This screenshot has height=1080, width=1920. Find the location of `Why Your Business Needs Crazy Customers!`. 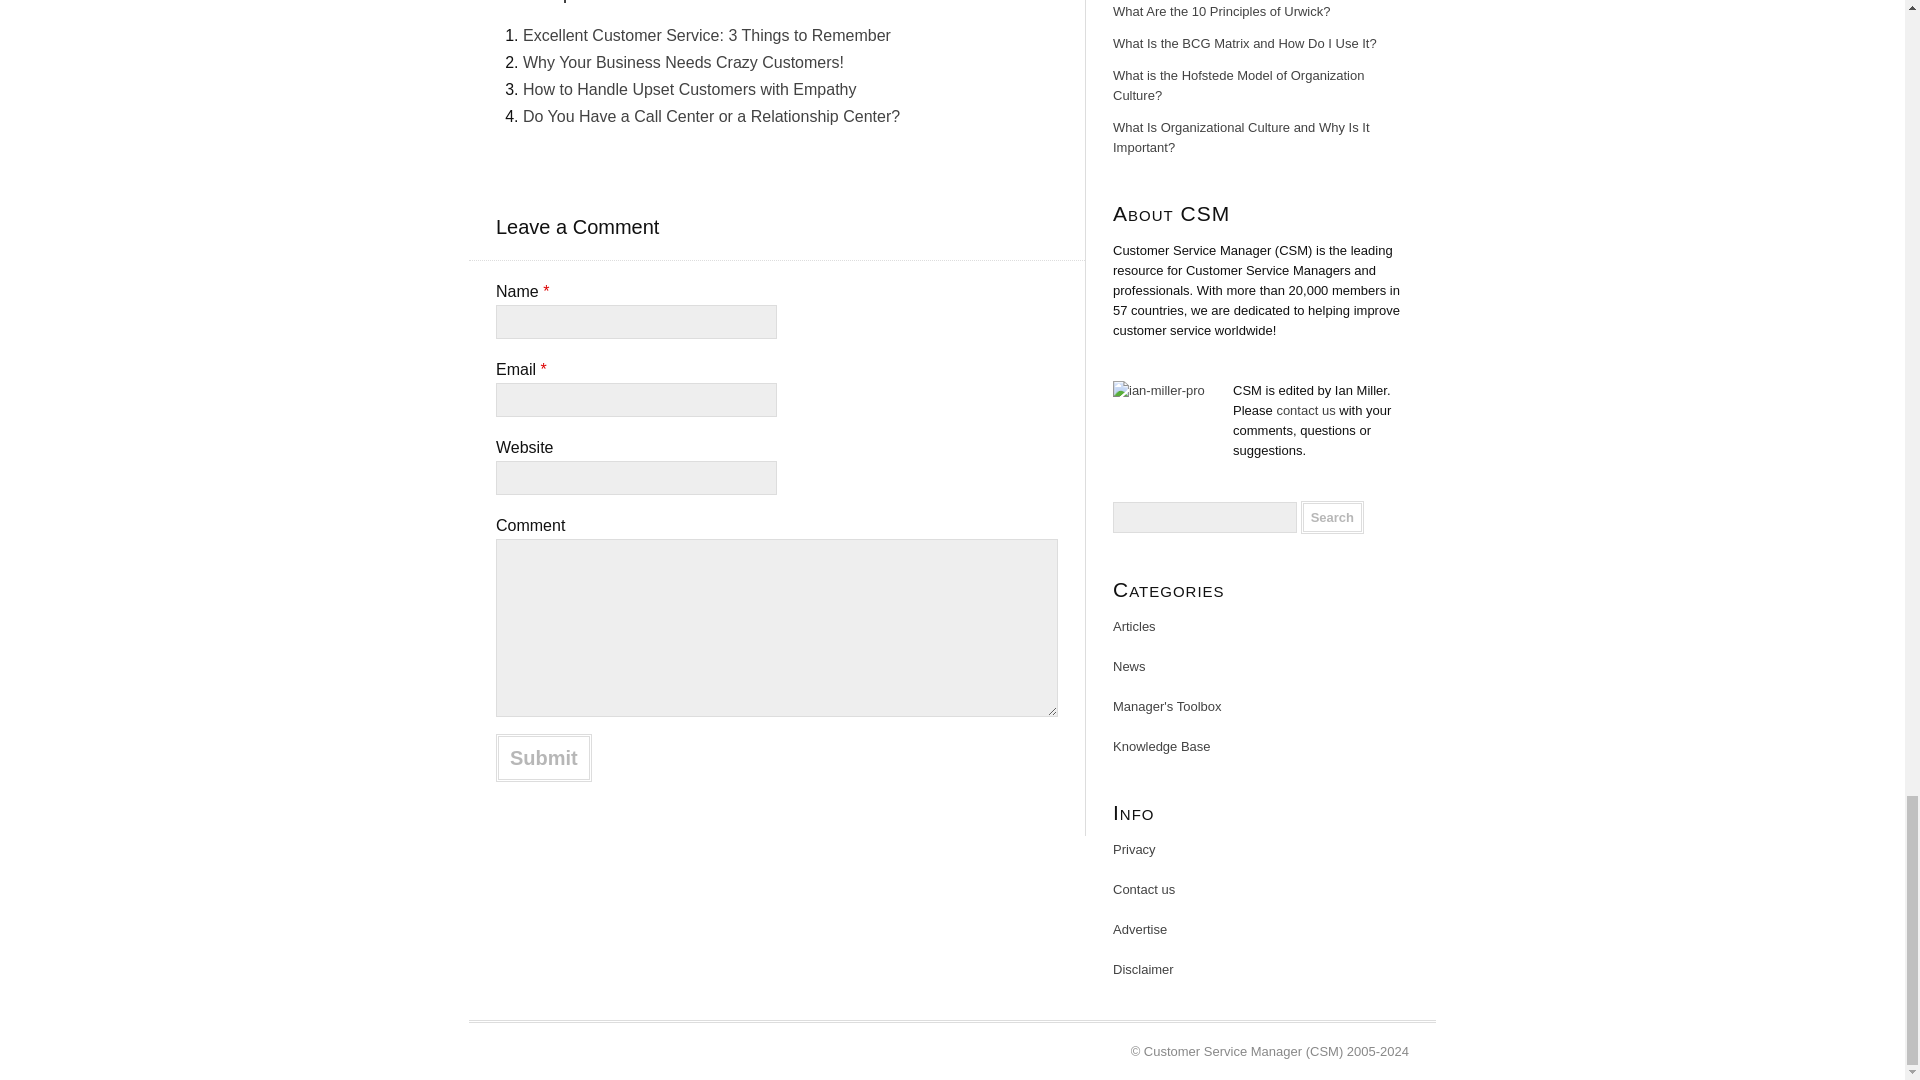

Why Your Business Needs Crazy Customers! is located at coordinates (683, 62).